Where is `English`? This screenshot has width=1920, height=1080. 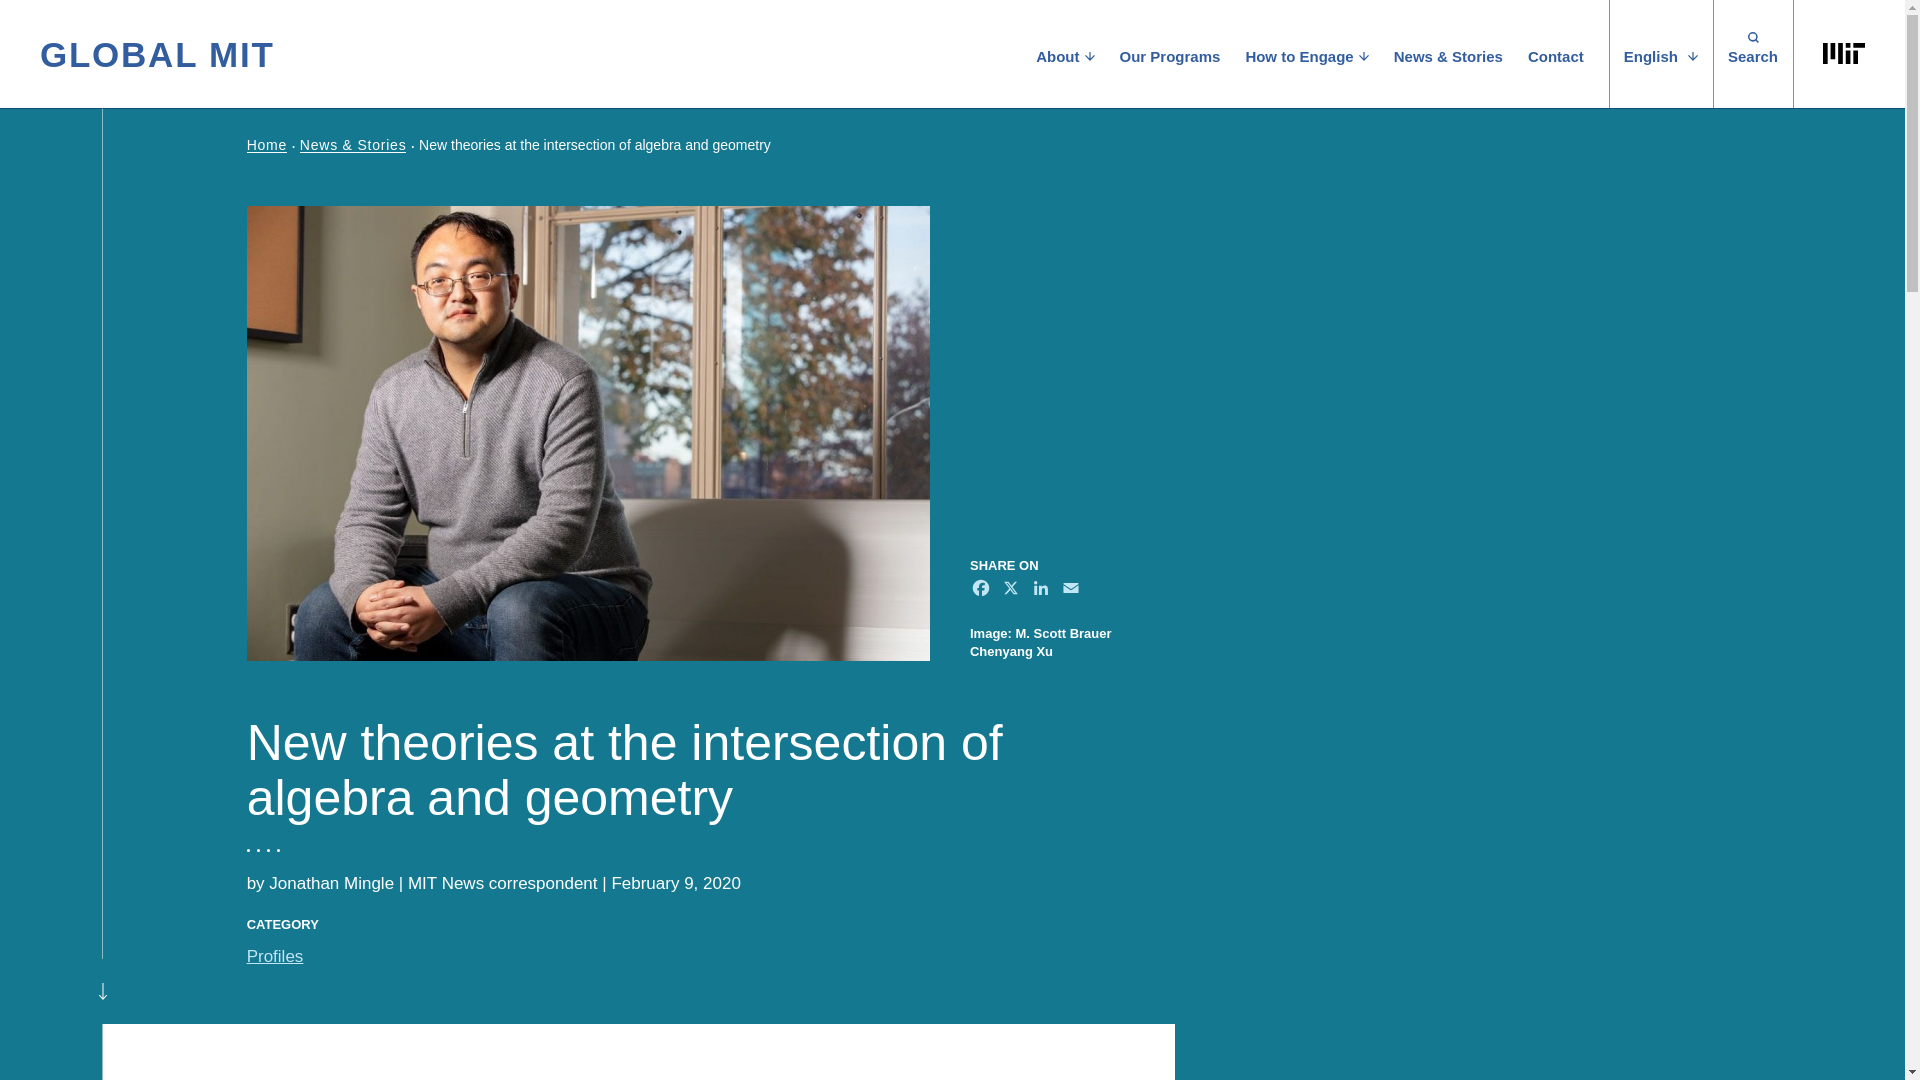 English is located at coordinates (1660, 54).